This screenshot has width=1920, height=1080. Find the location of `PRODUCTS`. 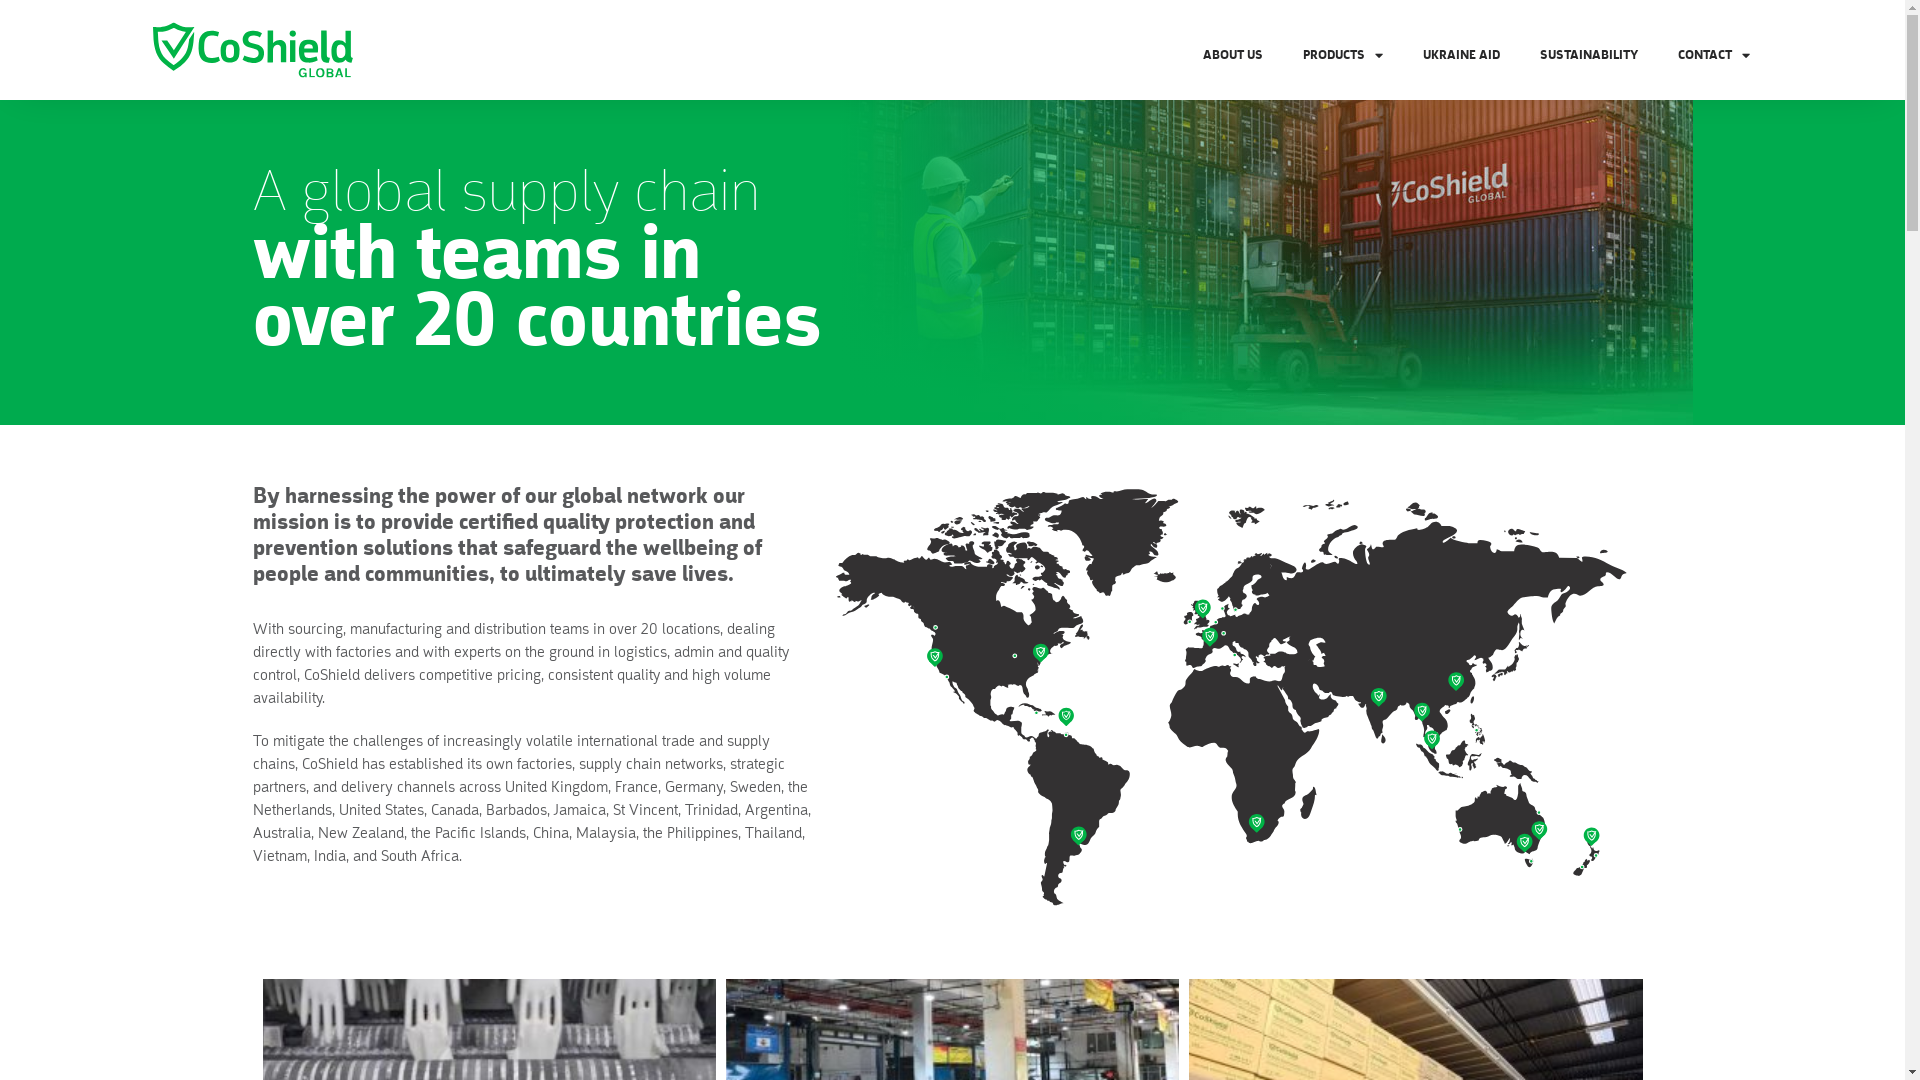

PRODUCTS is located at coordinates (1343, 56).